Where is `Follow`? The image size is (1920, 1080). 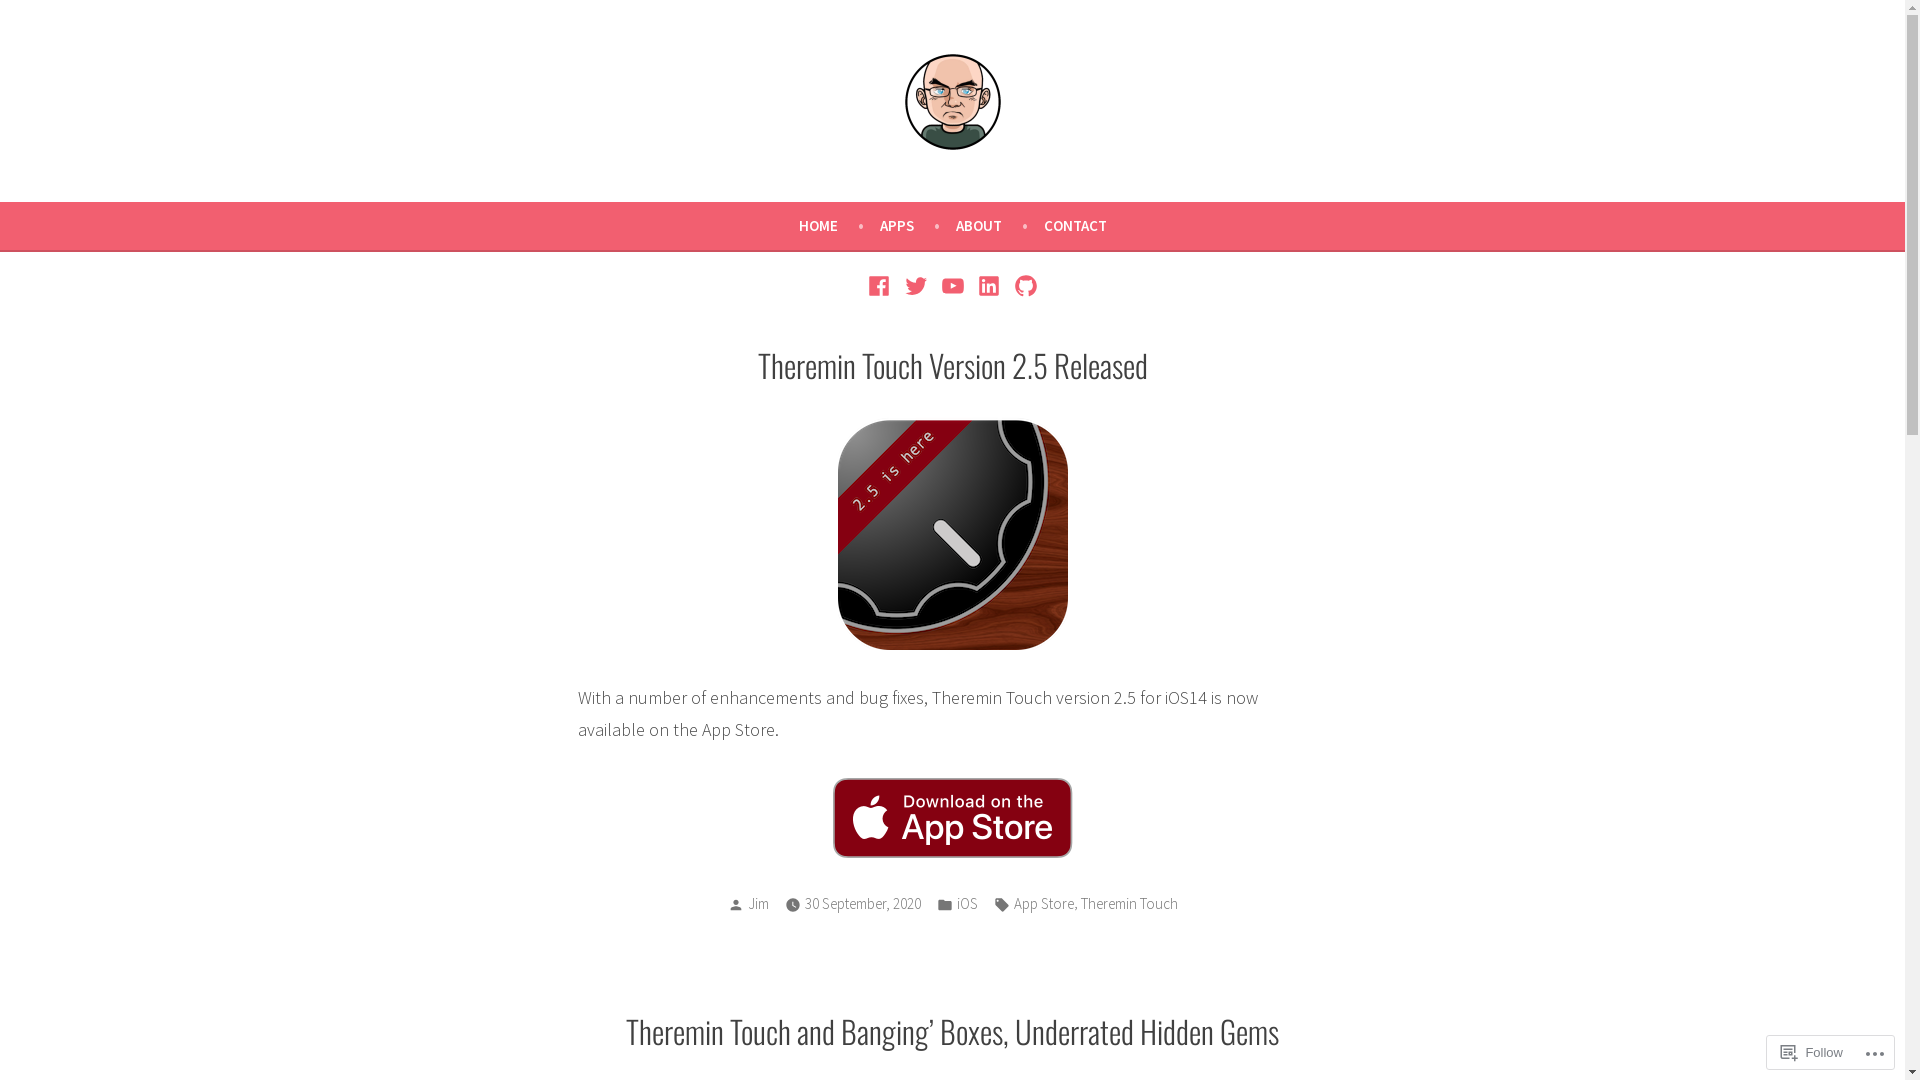 Follow is located at coordinates (1812, 1052).